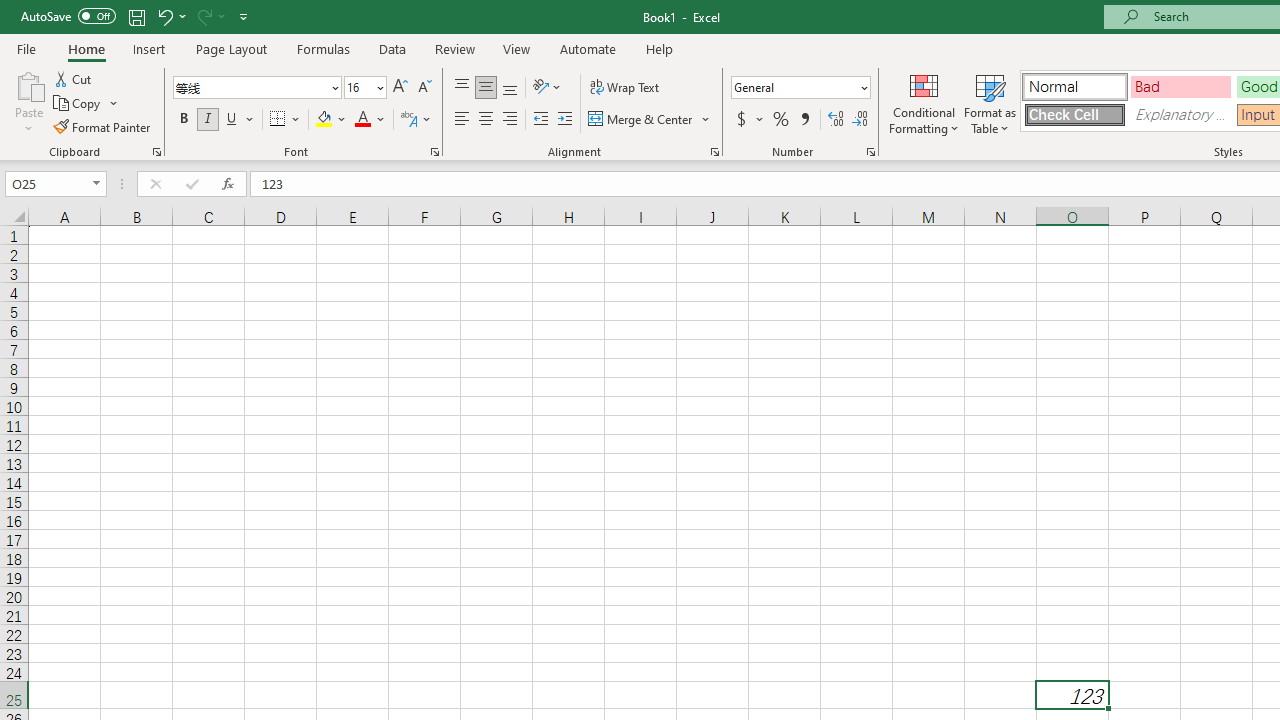  Describe the element at coordinates (103, 126) in the screenshot. I see `Format Painter` at that location.